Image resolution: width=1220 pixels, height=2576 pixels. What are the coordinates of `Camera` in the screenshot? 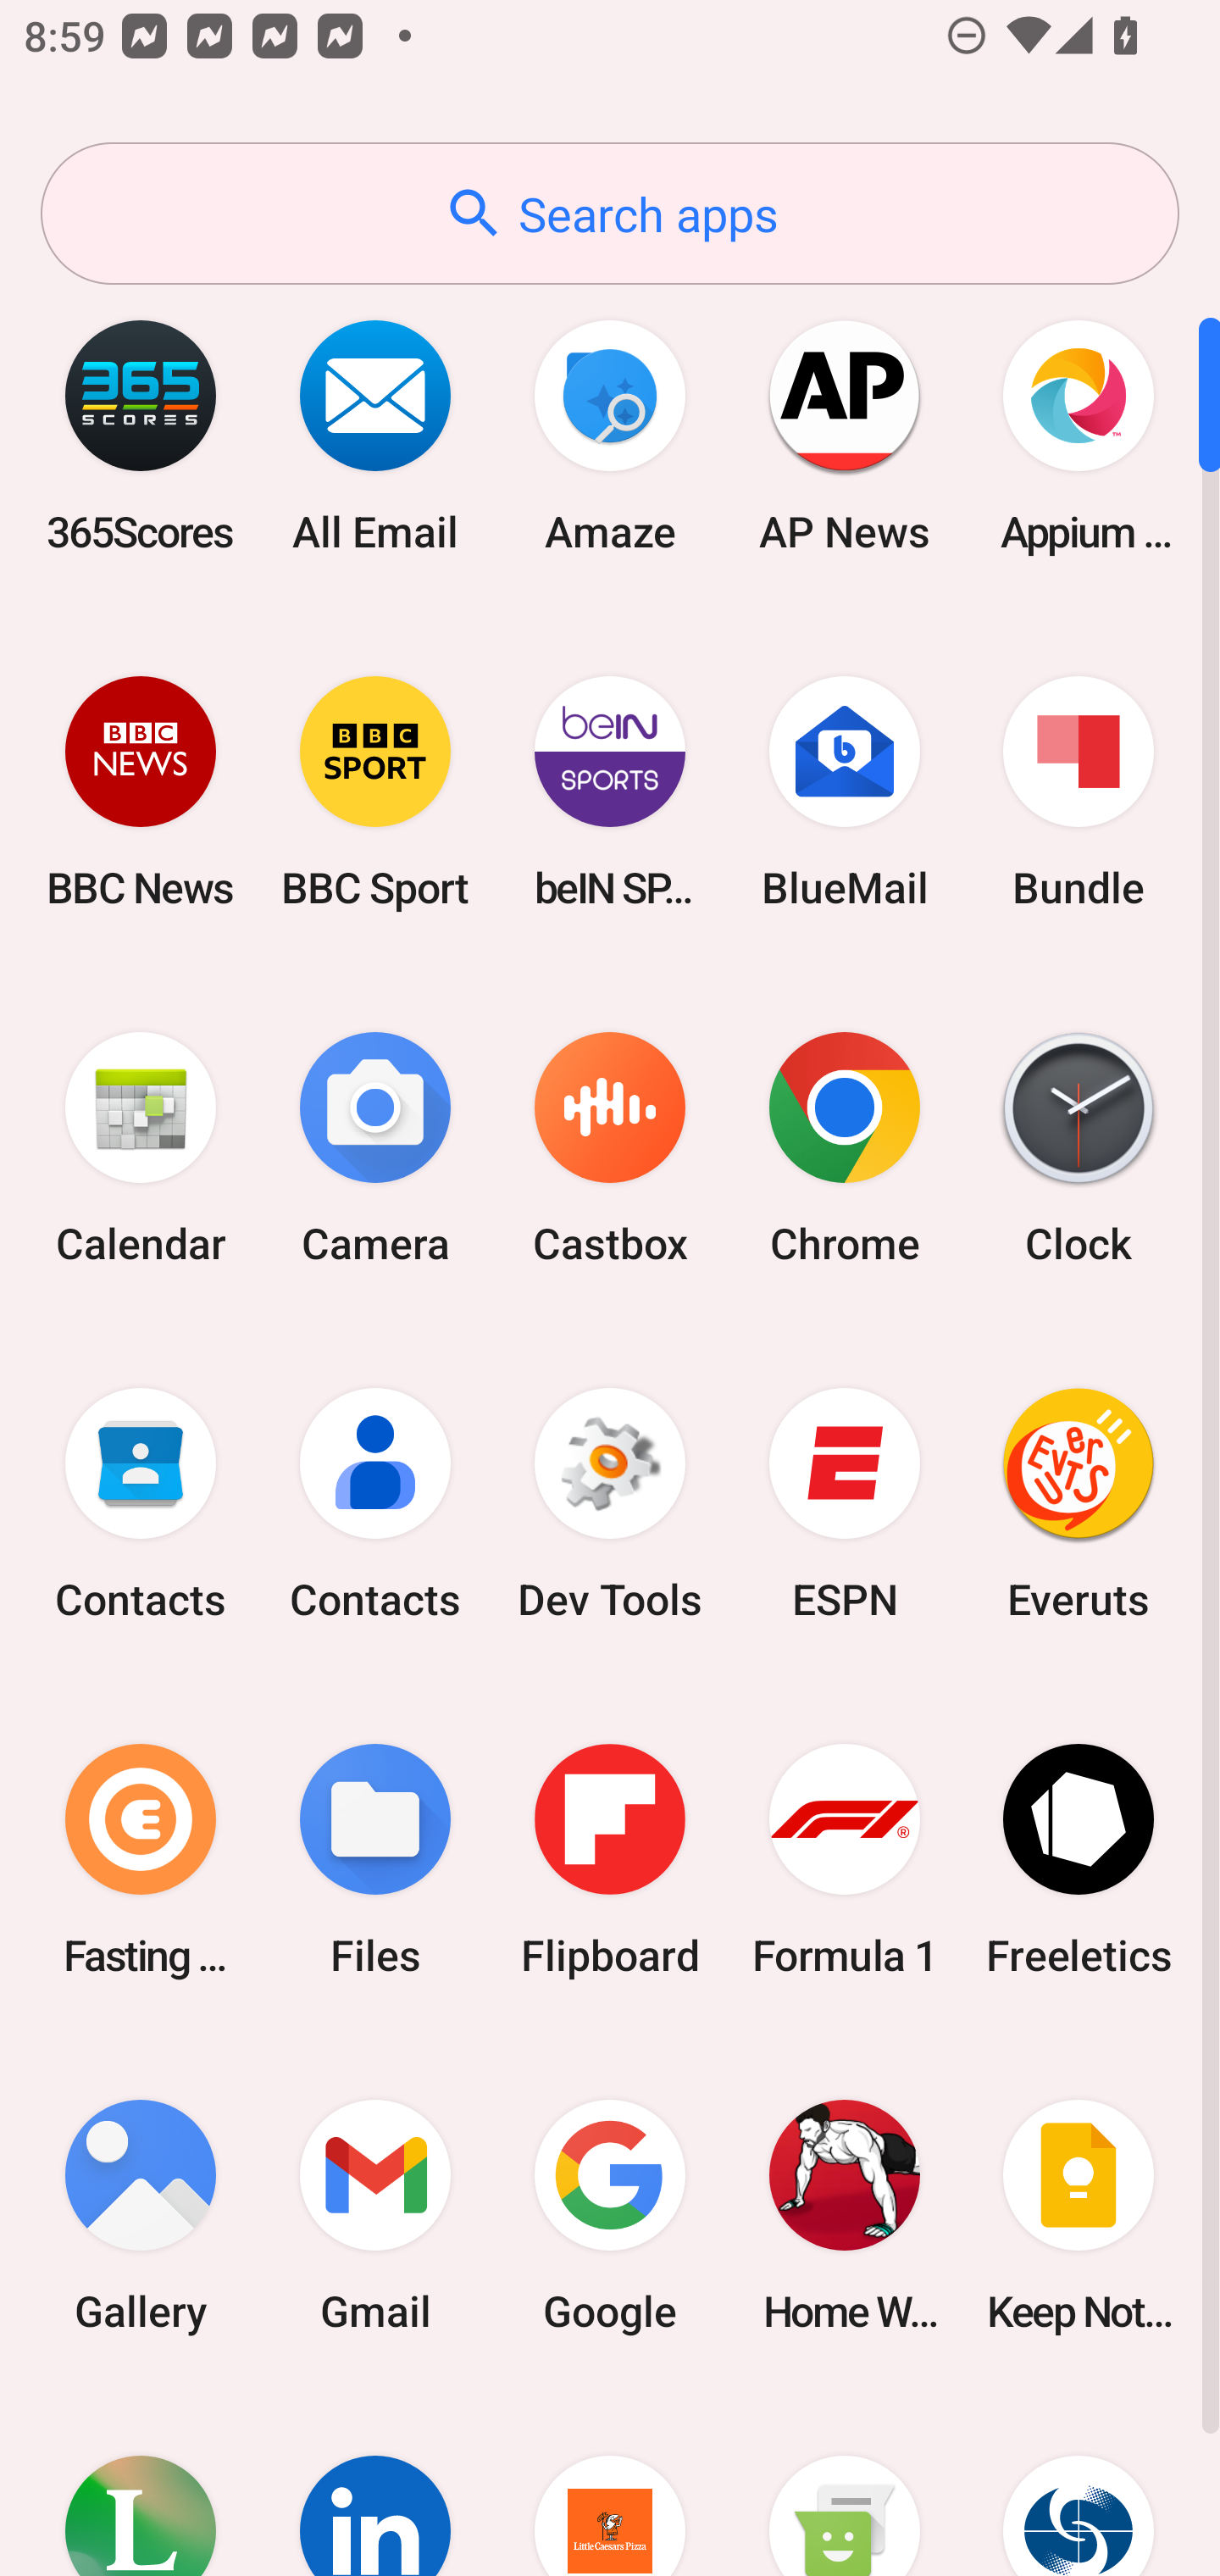 It's located at (375, 1149).